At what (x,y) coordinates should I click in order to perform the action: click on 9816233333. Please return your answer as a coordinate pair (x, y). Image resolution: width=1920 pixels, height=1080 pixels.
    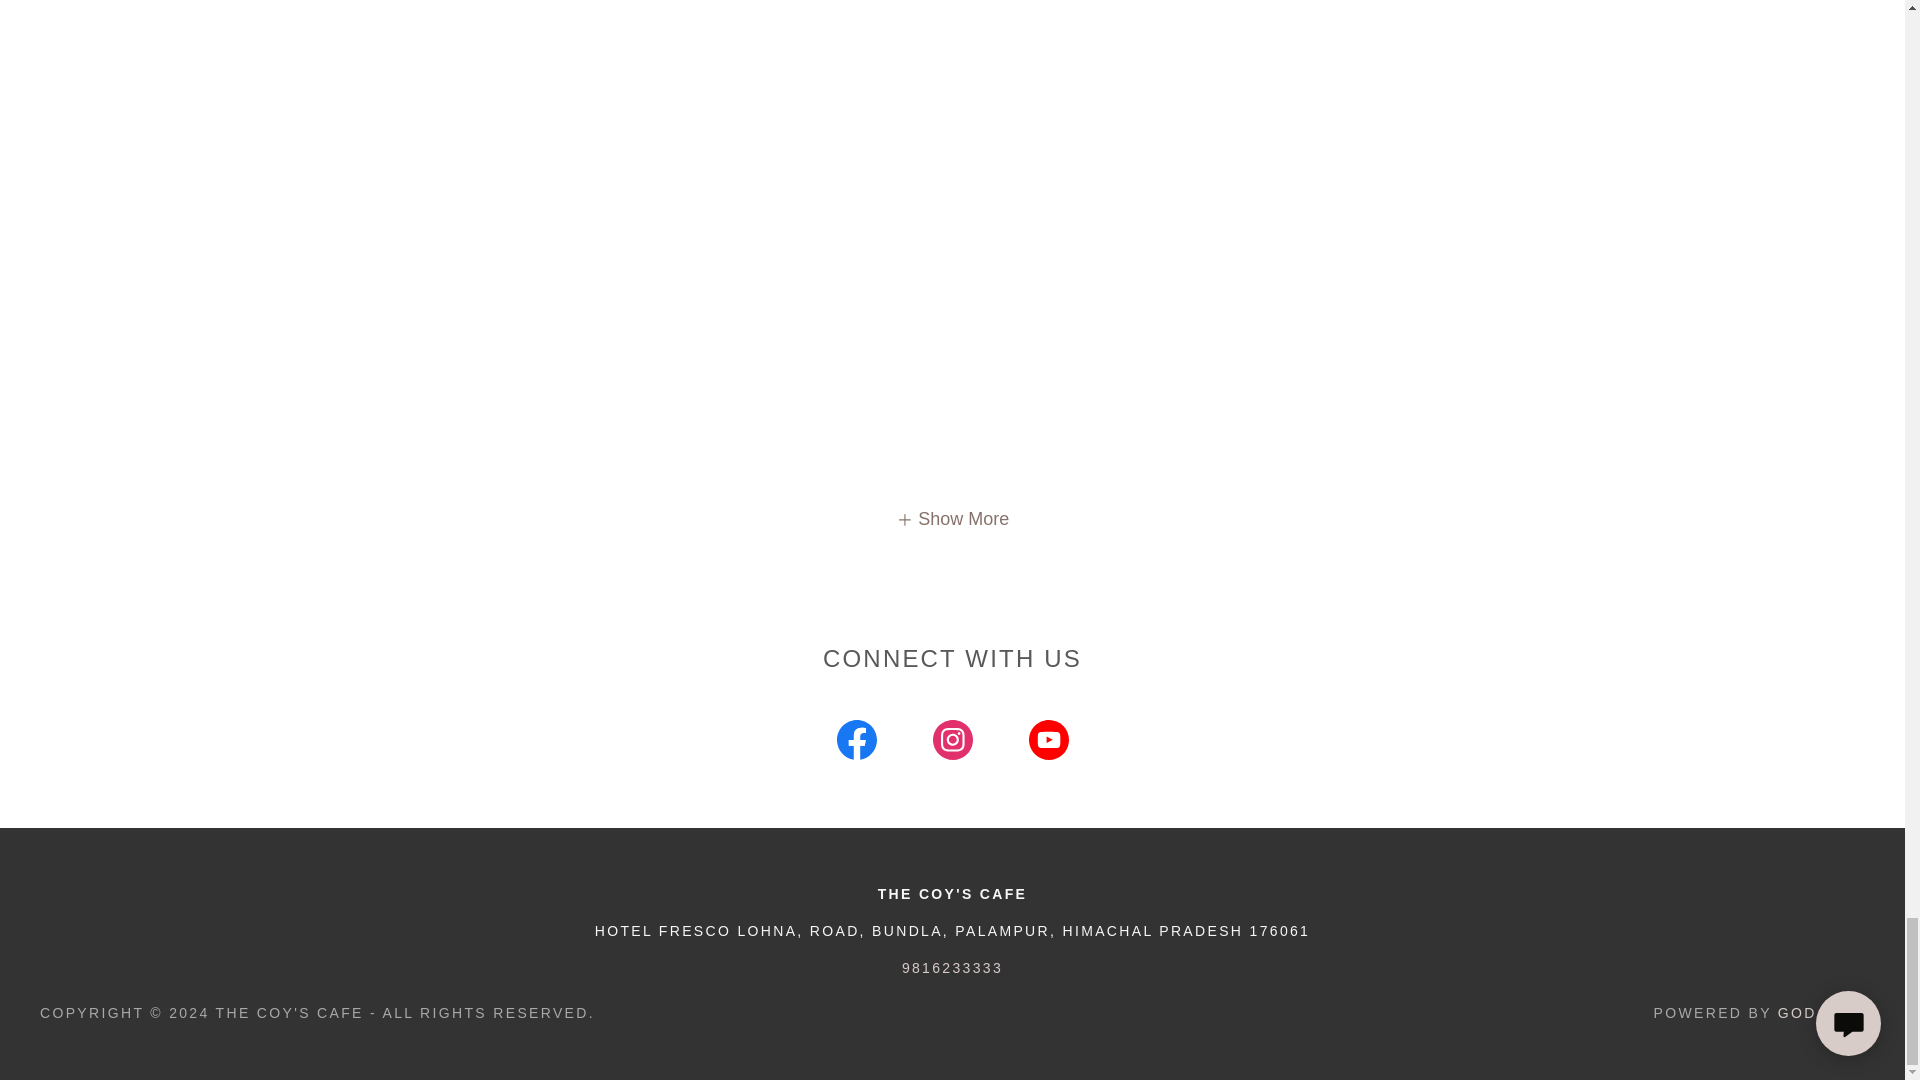
    Looking at the image, I should click on (952, 968).